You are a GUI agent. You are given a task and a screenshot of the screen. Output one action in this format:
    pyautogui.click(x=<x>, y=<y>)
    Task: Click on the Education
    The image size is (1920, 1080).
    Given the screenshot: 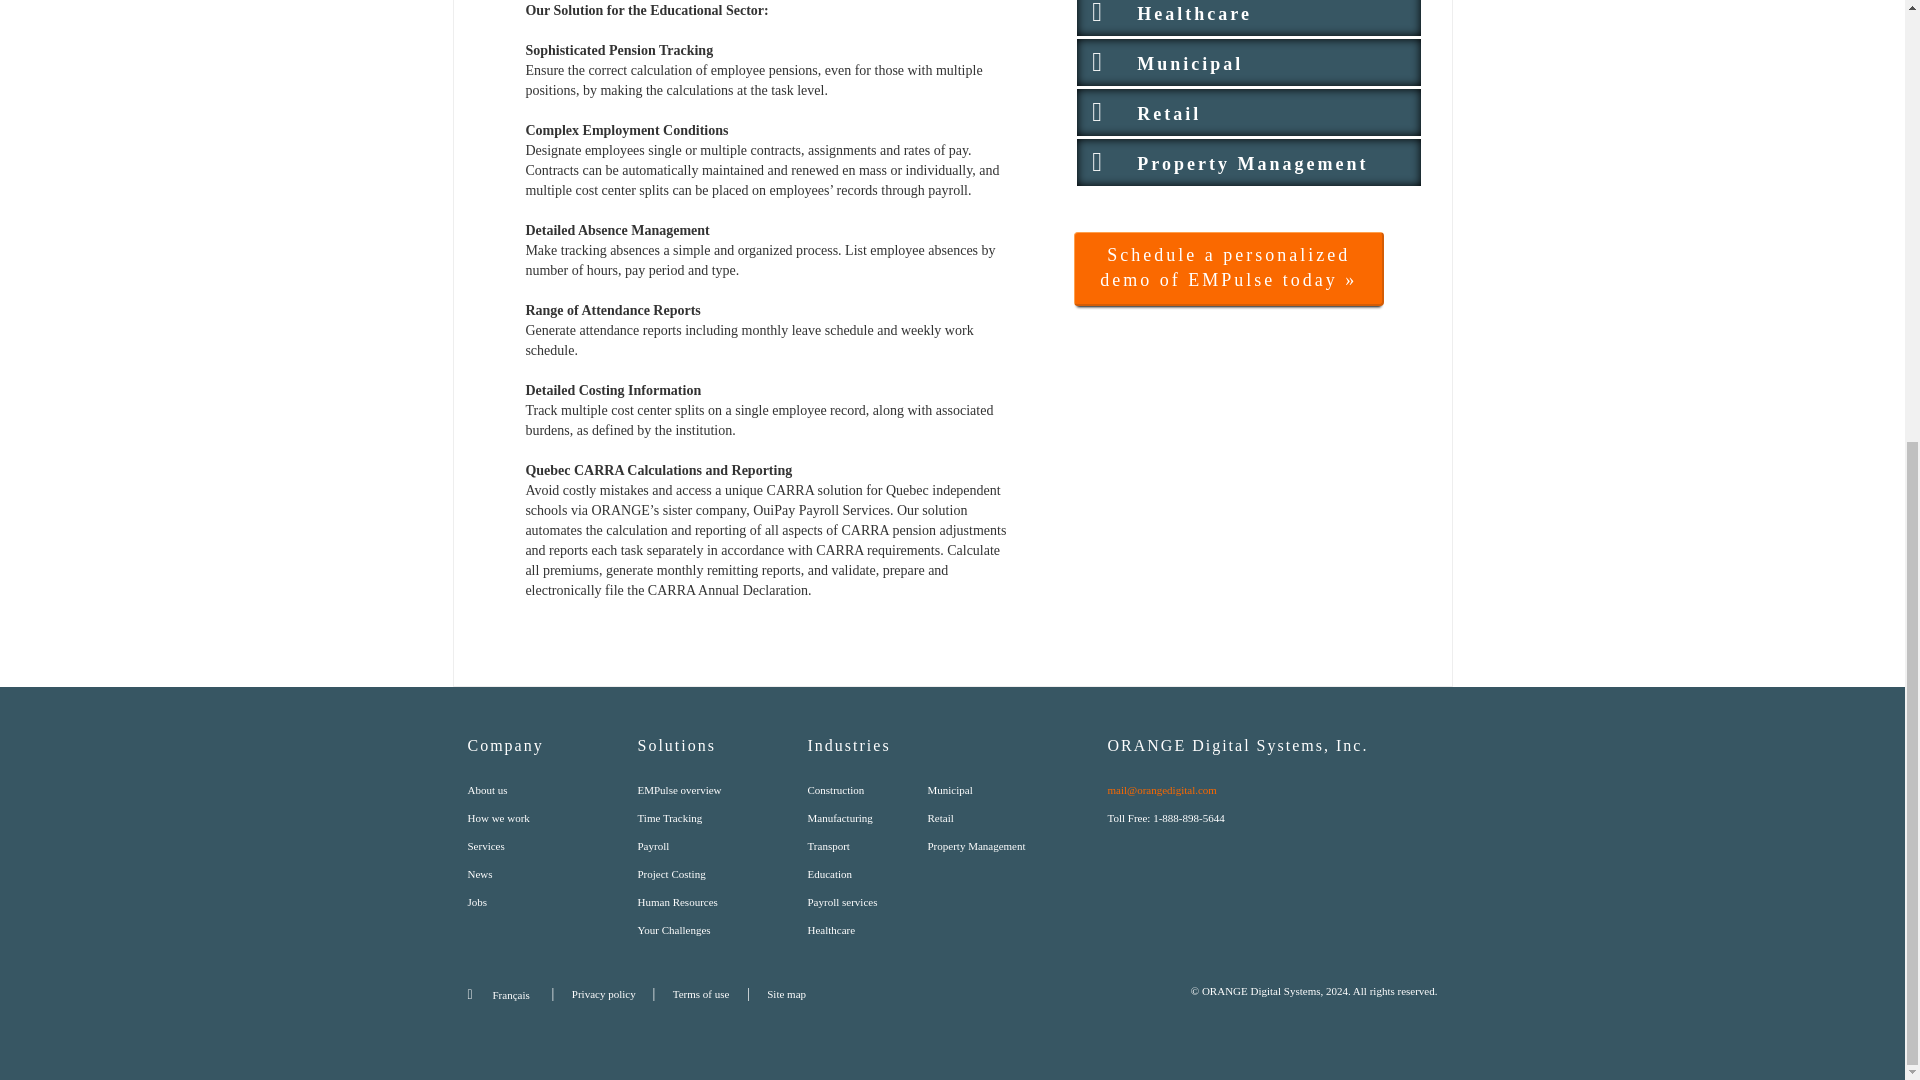 What is the action you would take?
    pyautogui.click(x=830, y=874)
    